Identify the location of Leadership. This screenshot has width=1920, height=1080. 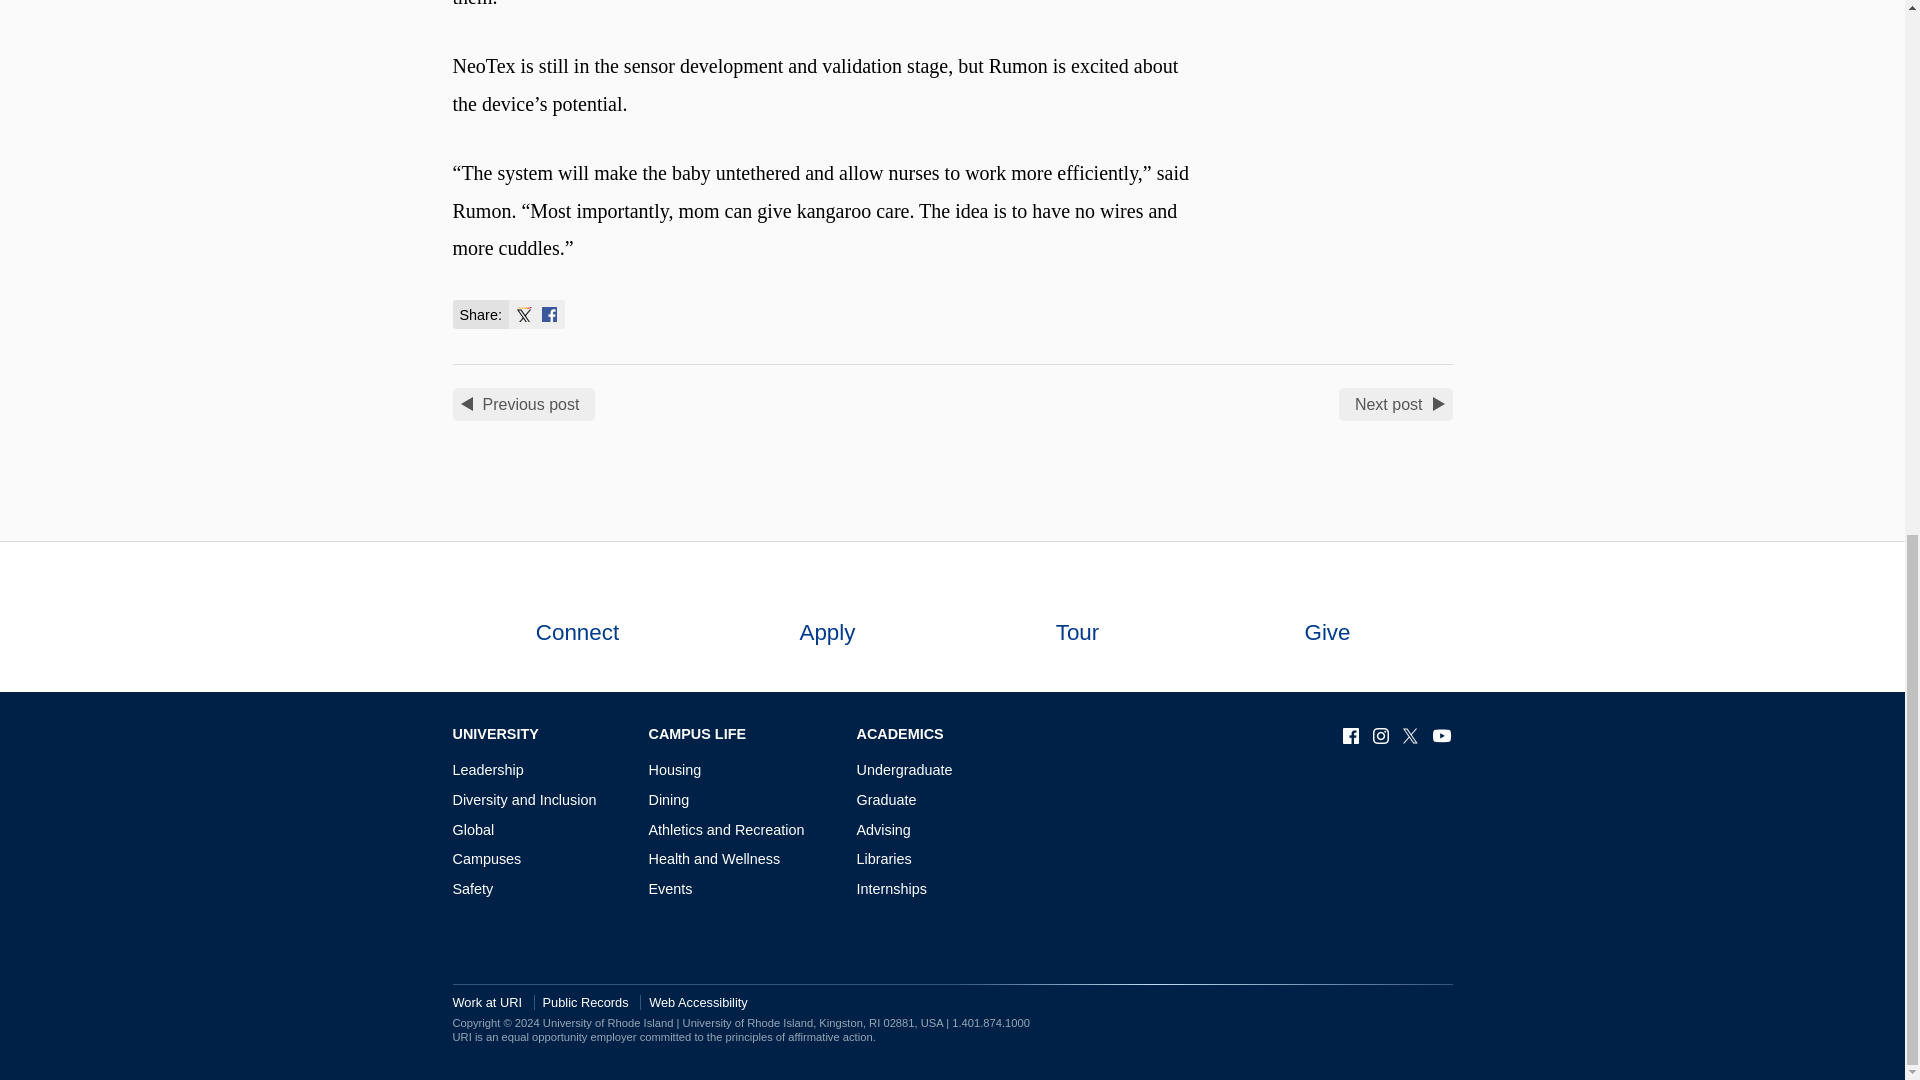
(486, 770).